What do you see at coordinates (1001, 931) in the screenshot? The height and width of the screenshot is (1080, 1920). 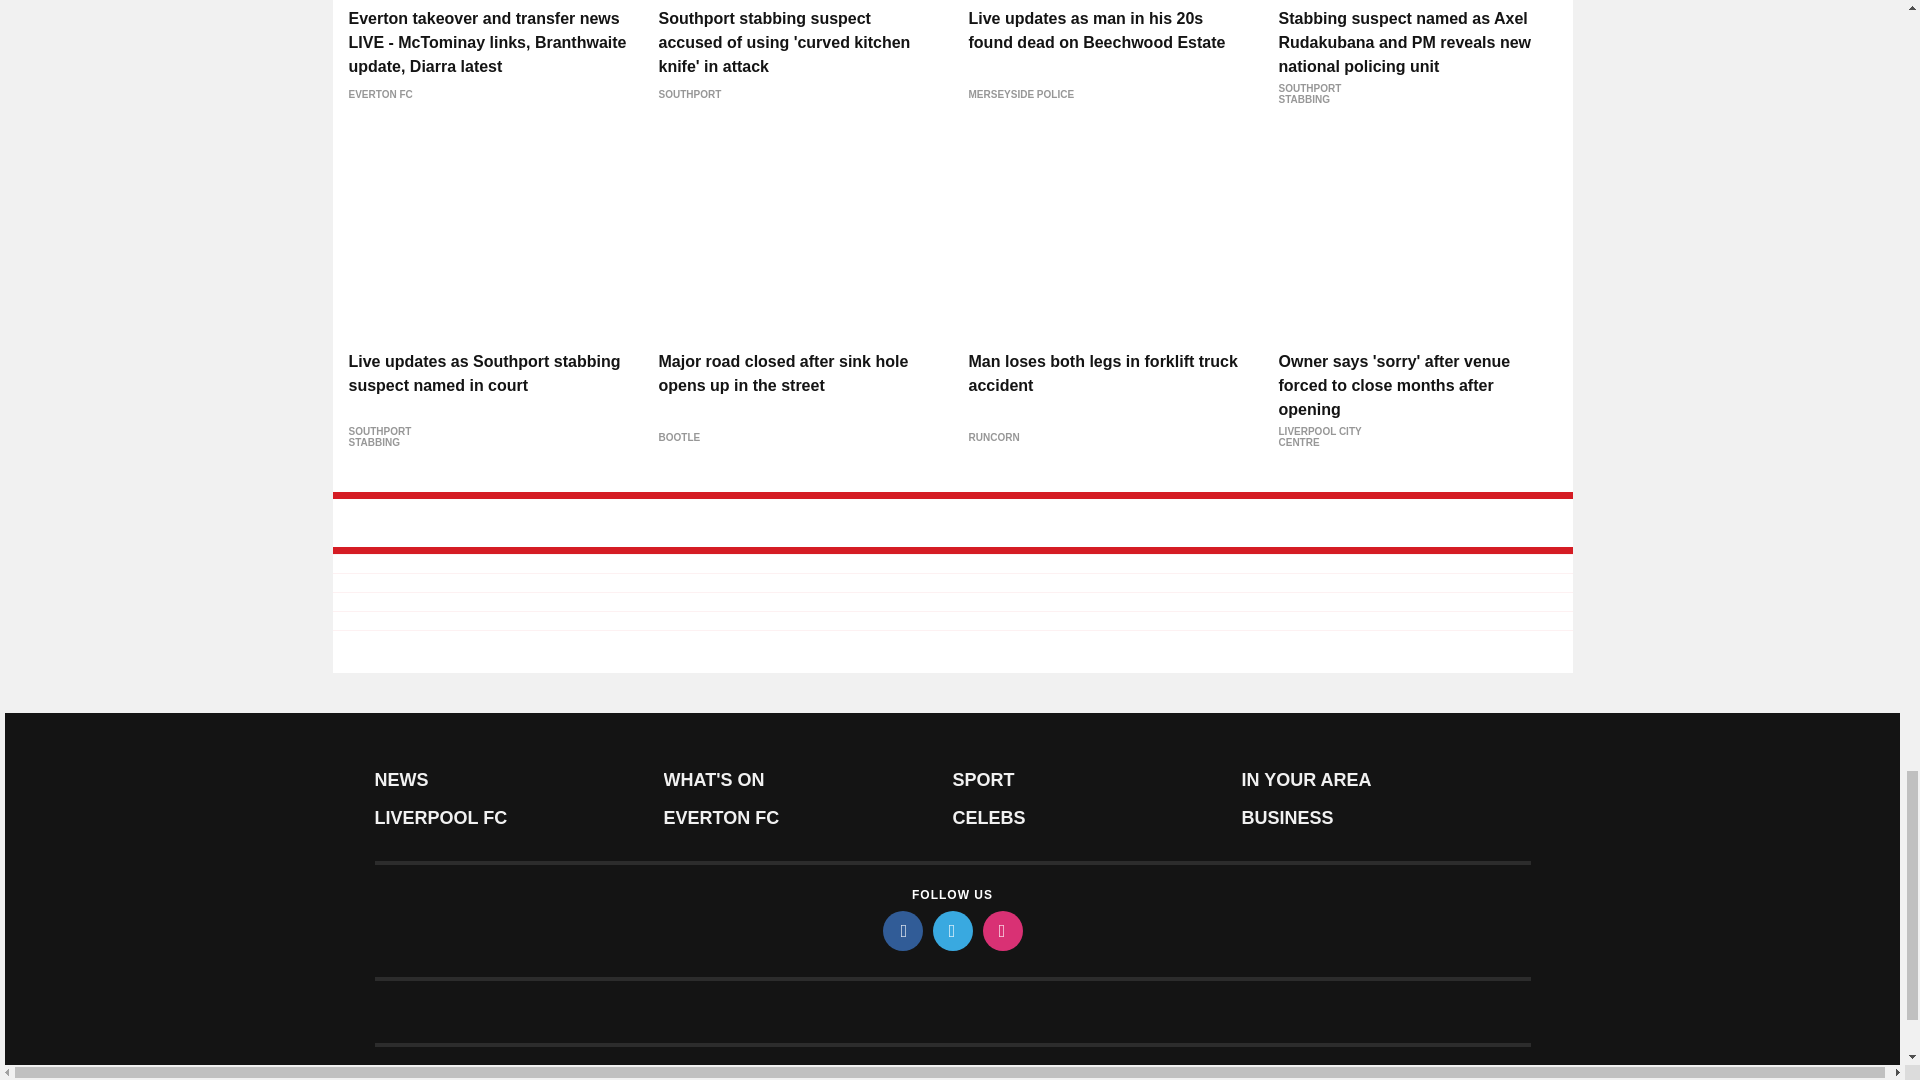 I see `instagram` at bounding box center [1001, 931].